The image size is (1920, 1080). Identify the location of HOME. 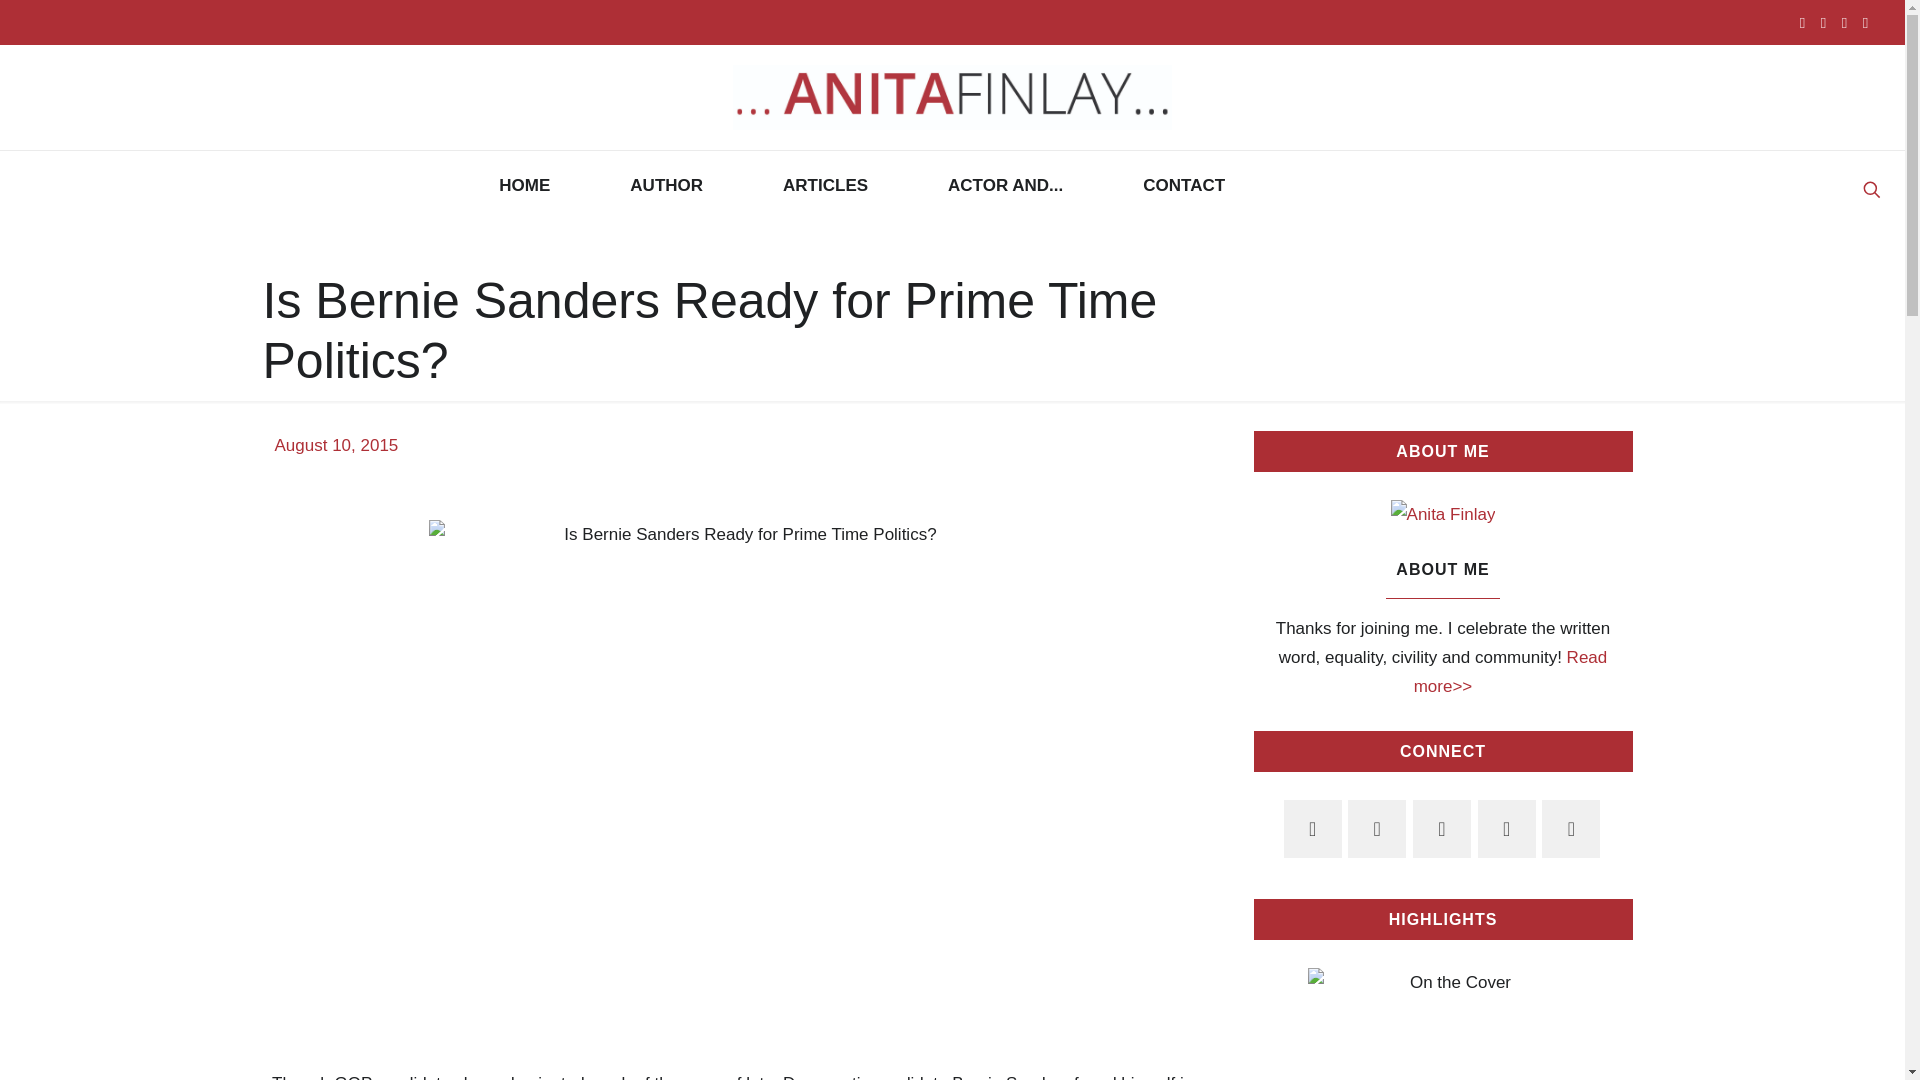
(524, 186).